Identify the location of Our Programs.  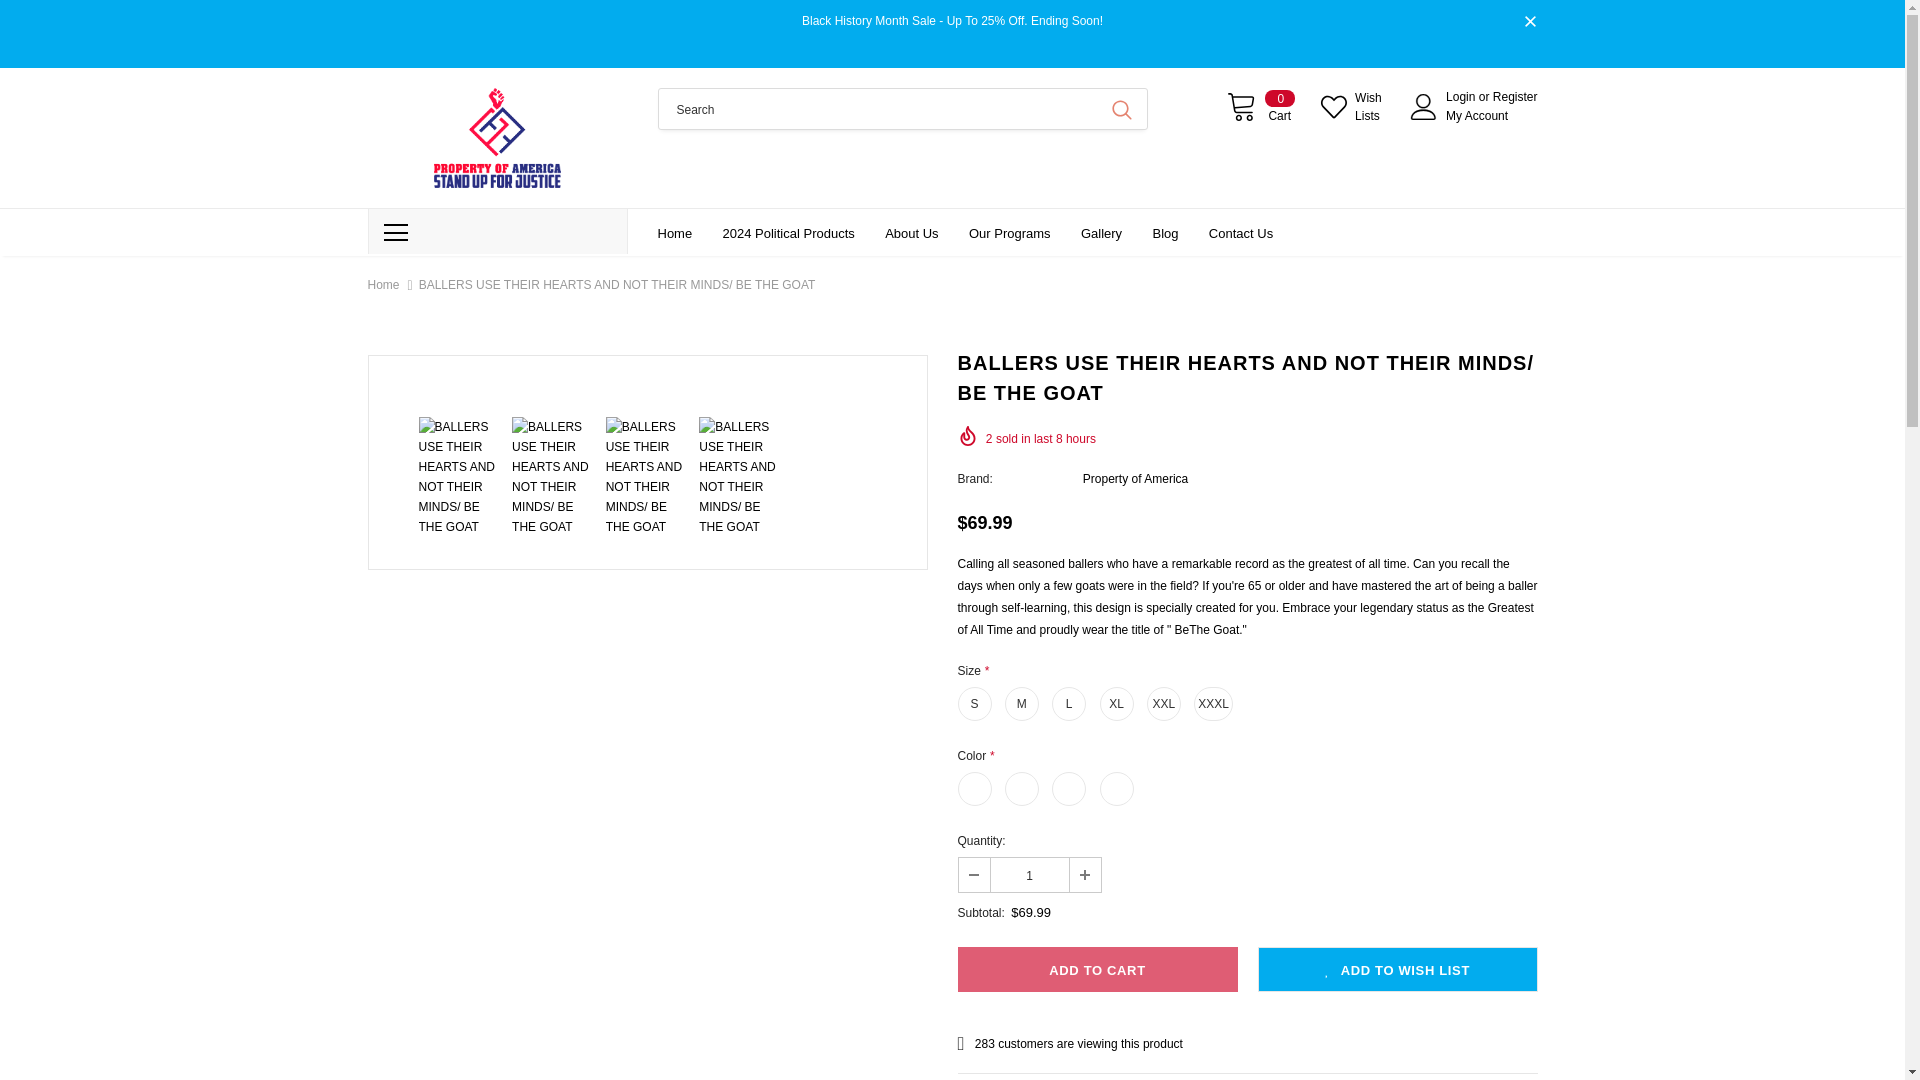
(1010, 232).